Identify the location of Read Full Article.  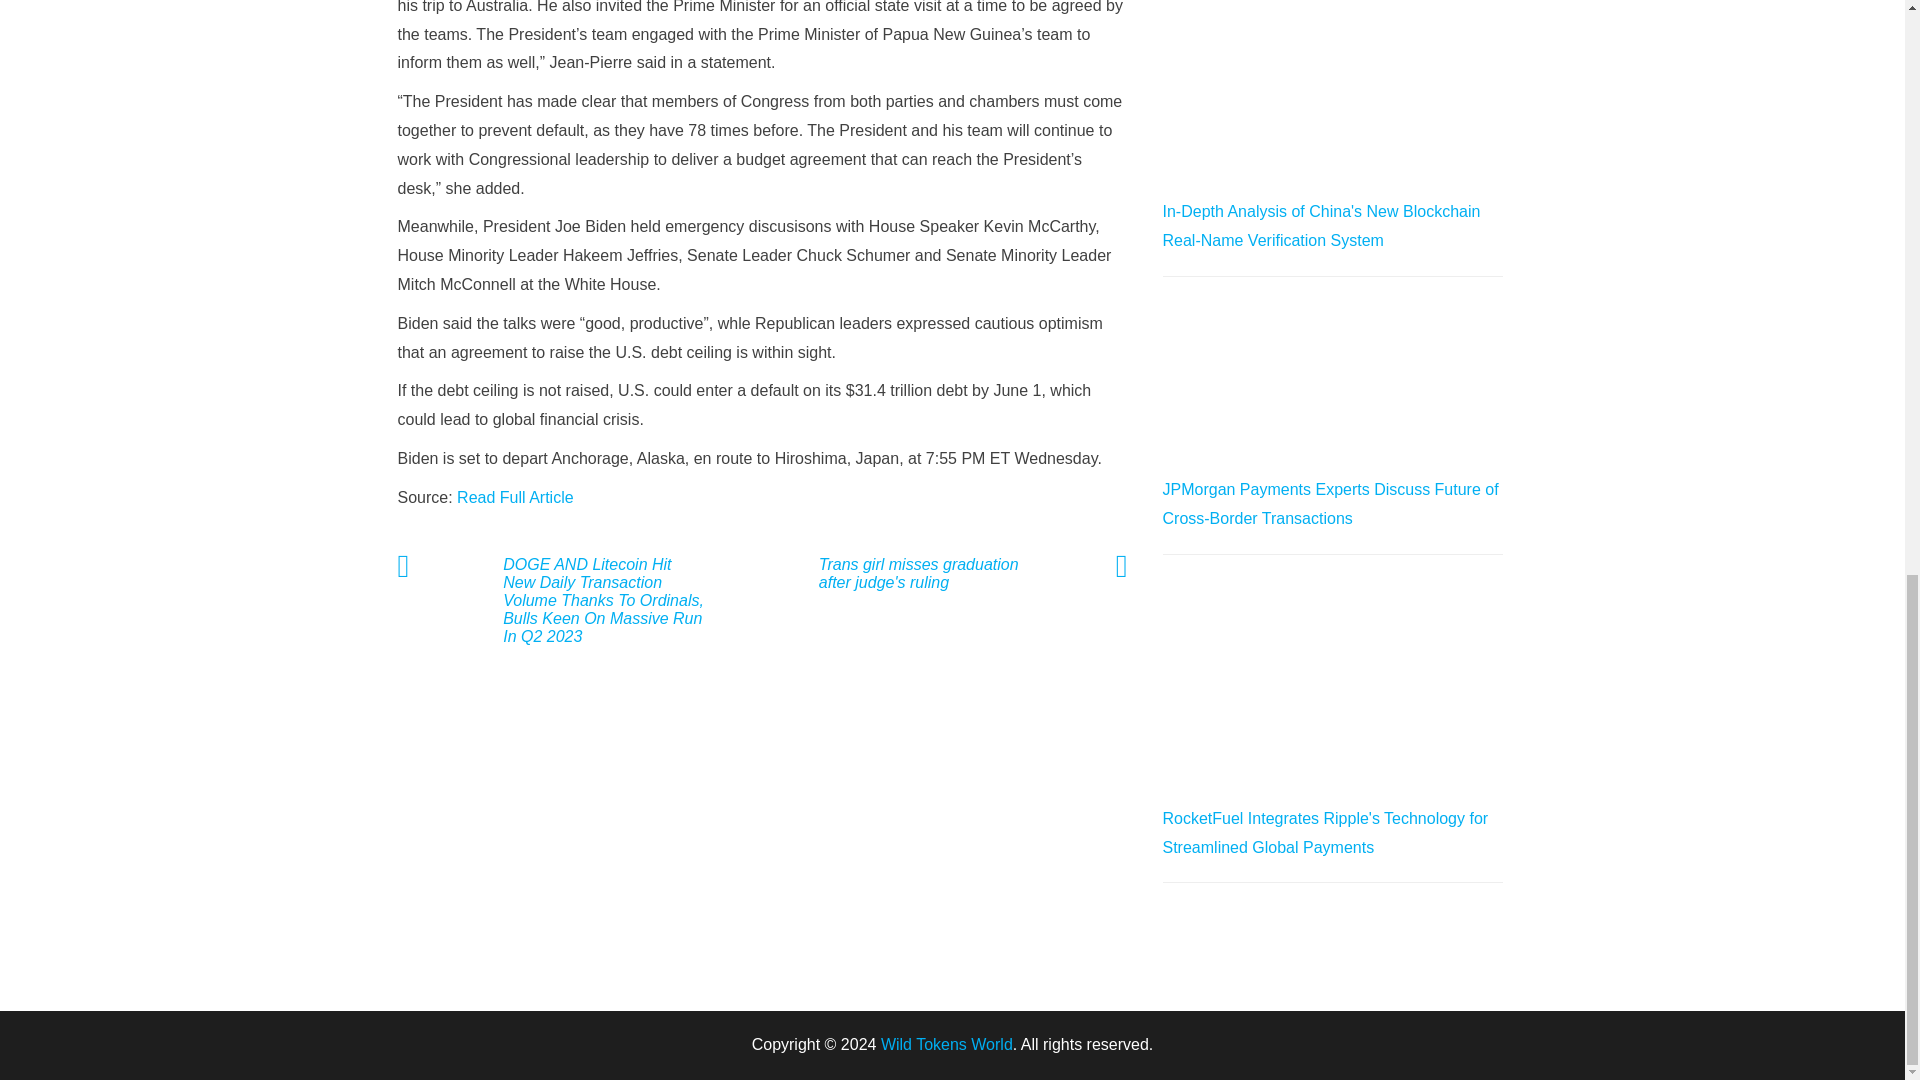
(515, 498).